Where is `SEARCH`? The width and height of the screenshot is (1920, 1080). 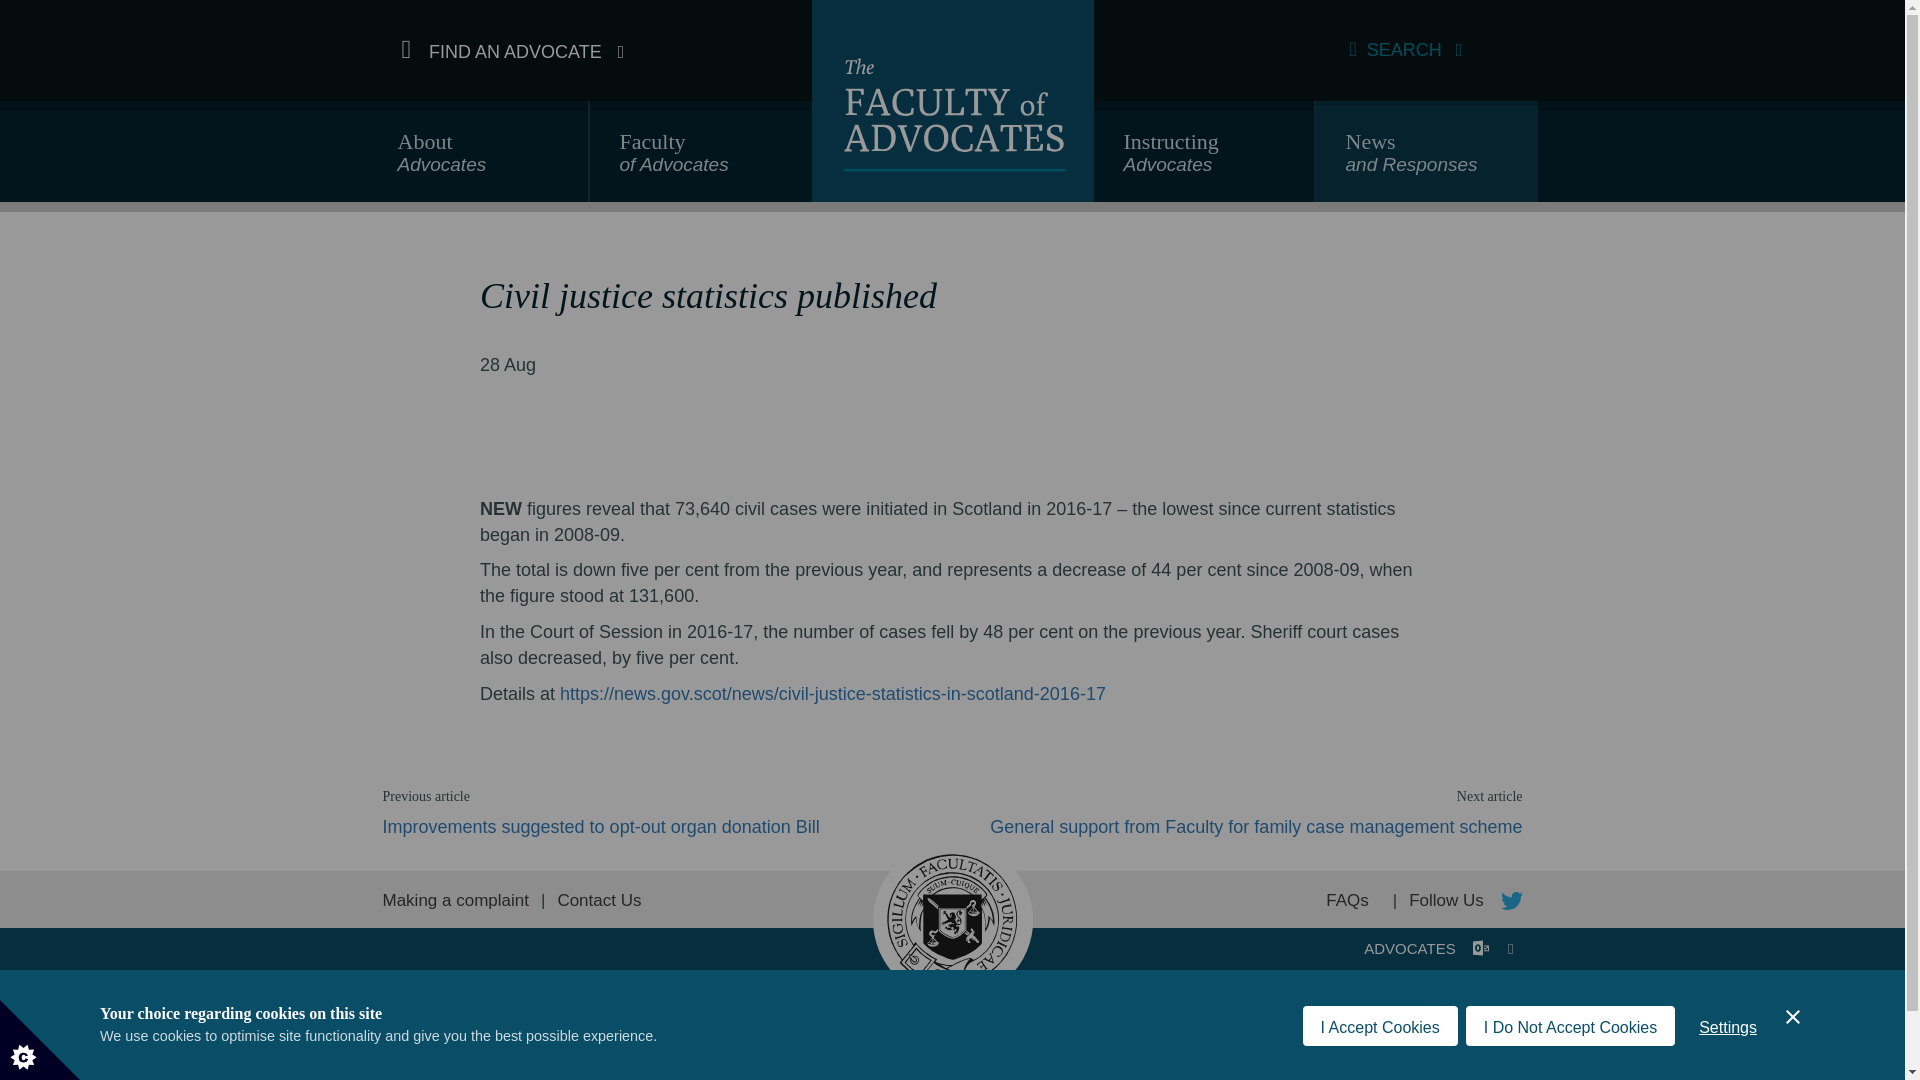
SEARCH is located at coordinates (513, 50).